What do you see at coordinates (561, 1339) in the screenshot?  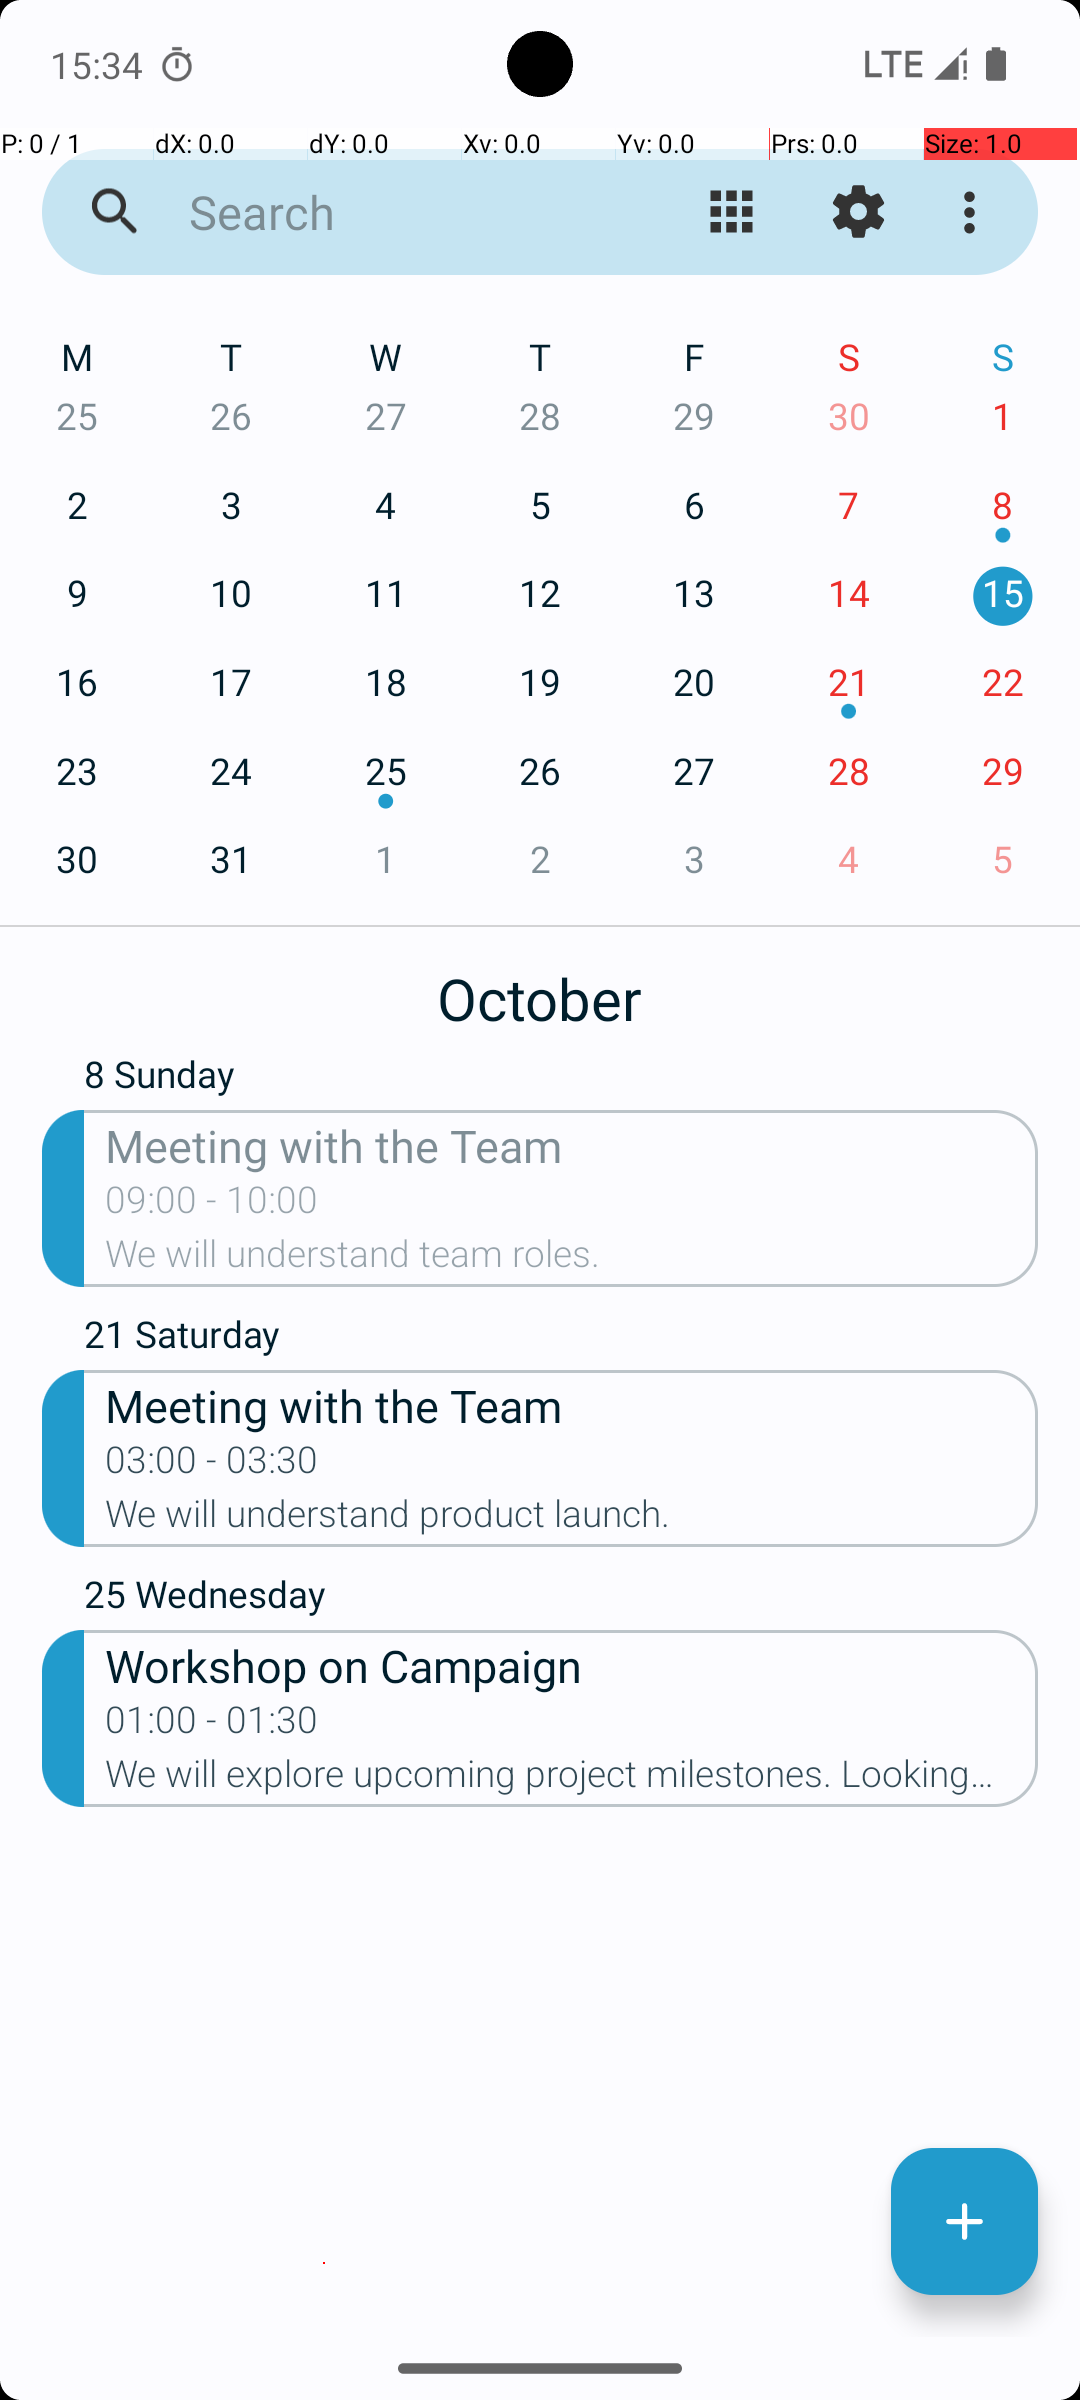 I see `21 Saturday` at bounding box center [561, 1339].